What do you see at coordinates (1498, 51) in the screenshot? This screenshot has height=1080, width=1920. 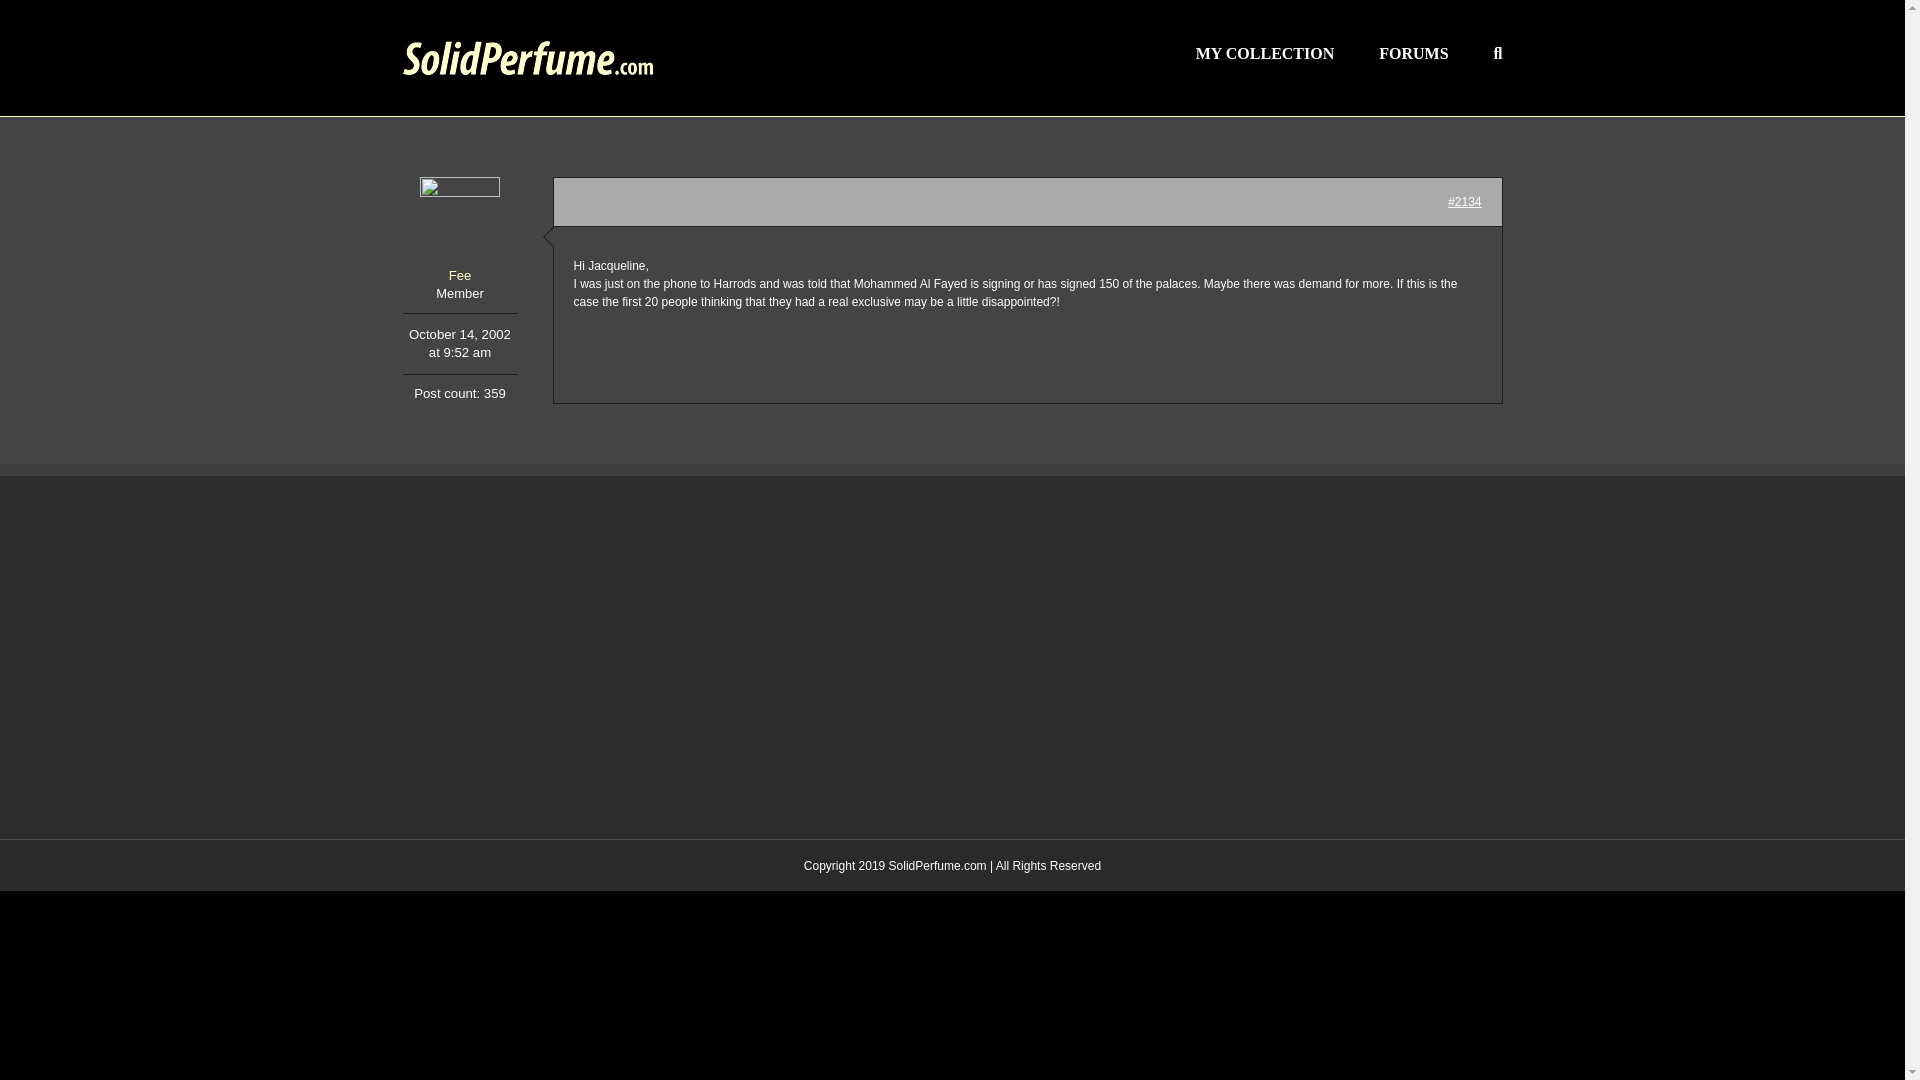 I see `Search` at bounding box center [1498, 51].